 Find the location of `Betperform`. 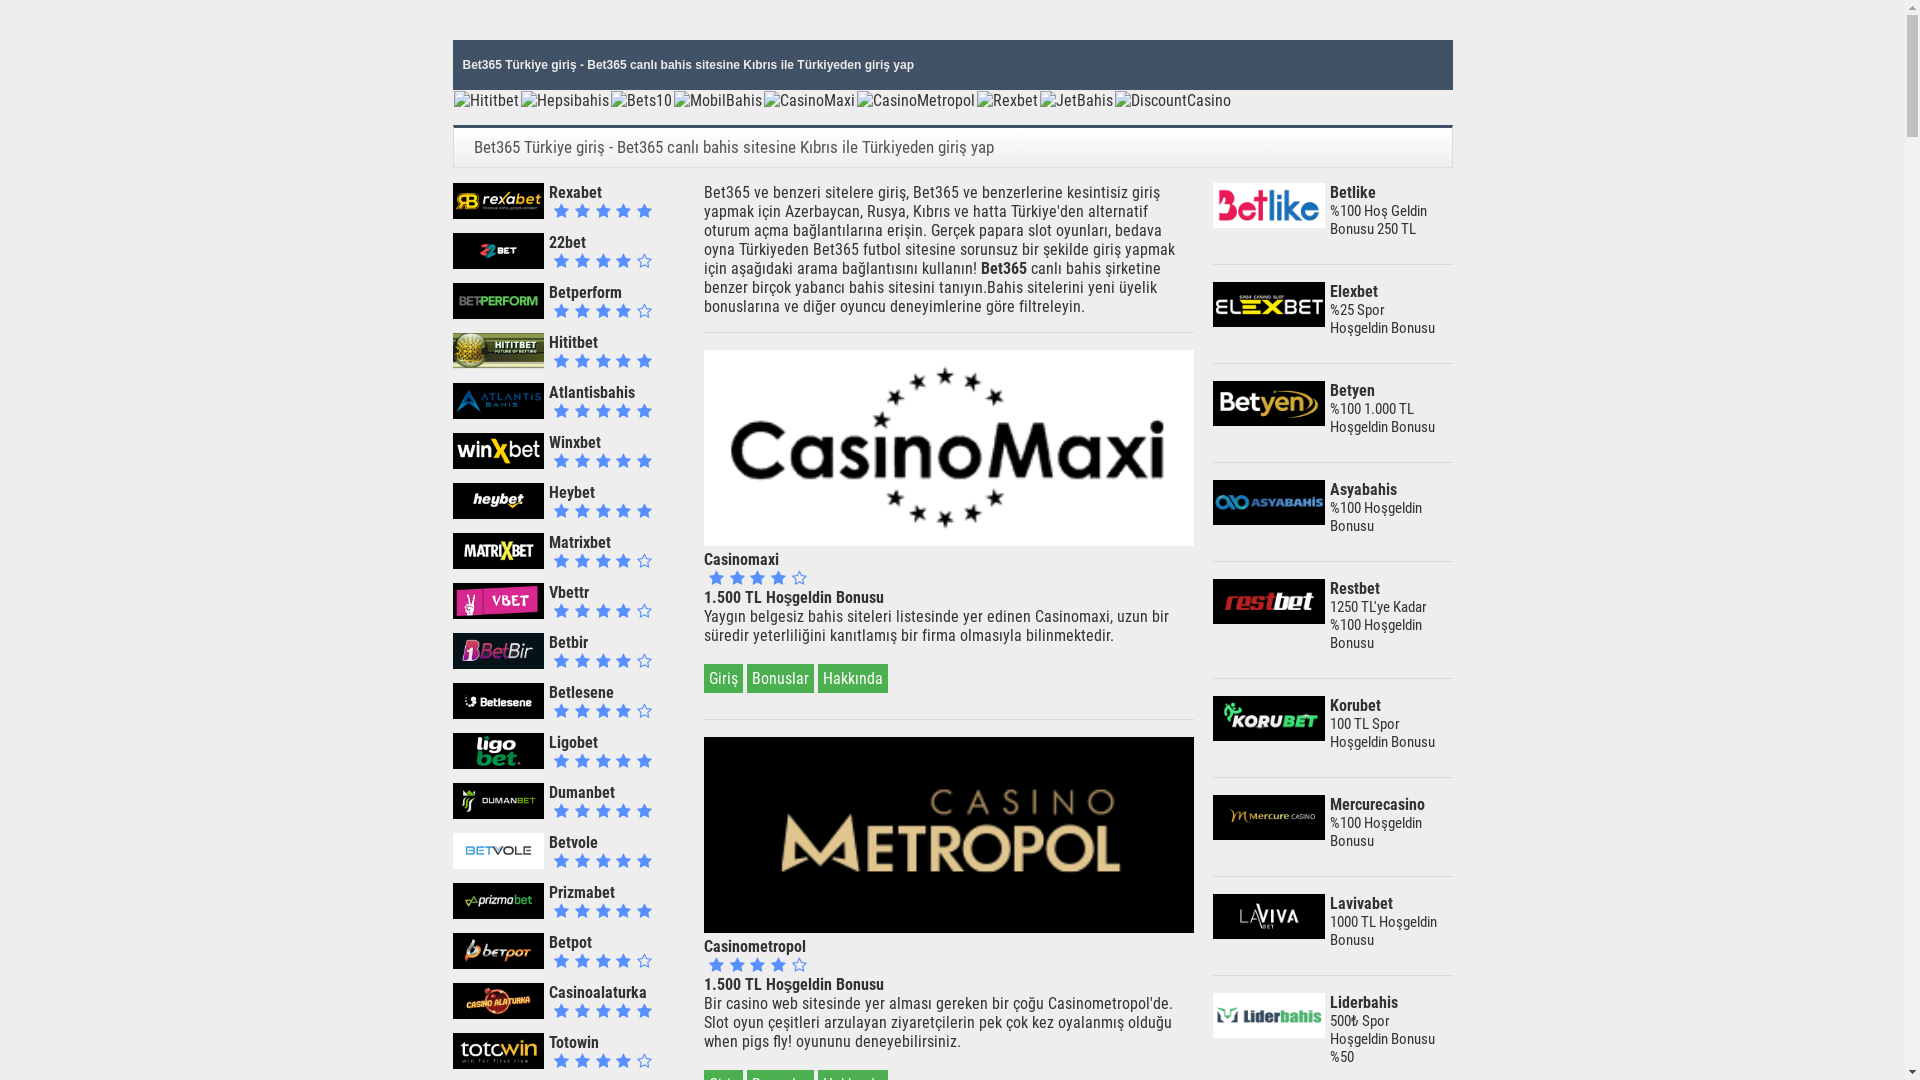

Betperform is located at coordinates (586, 292).